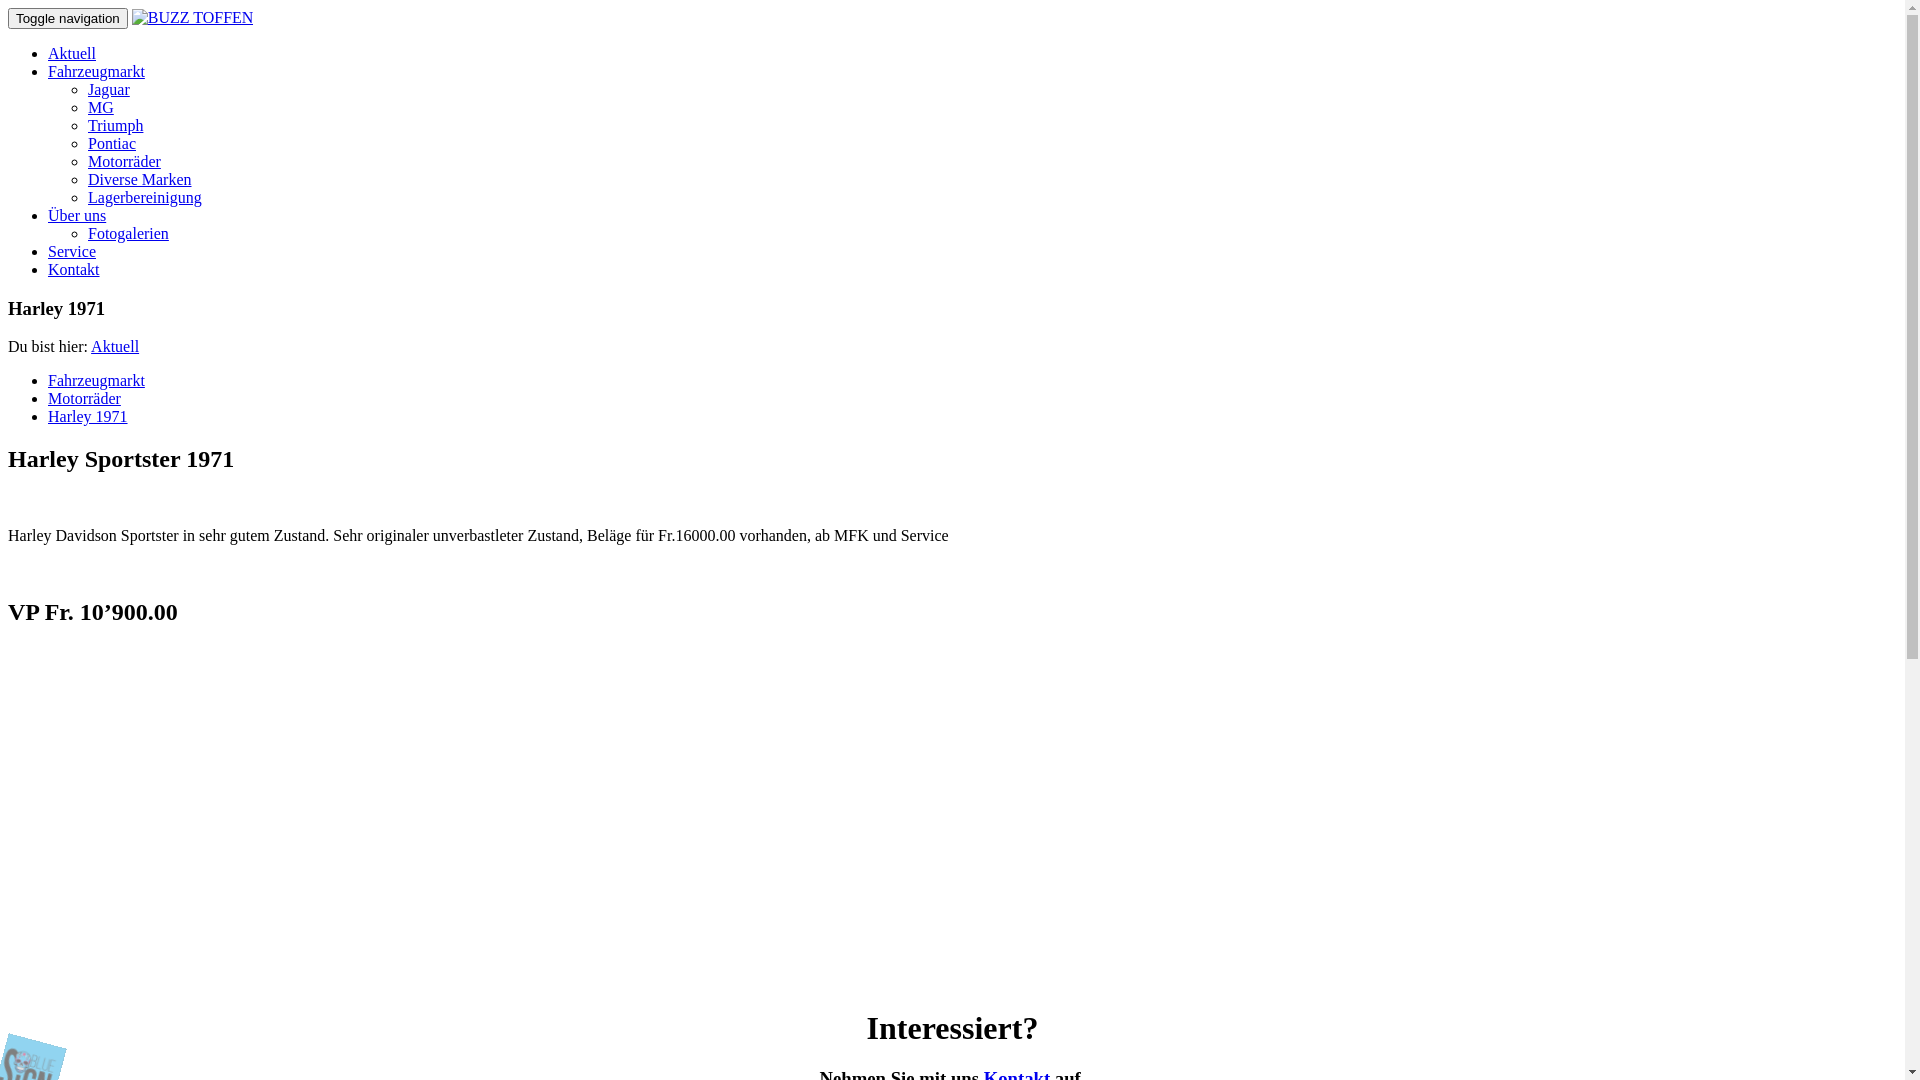  Describe the element at coordinates (116, 126) in the screenshot. I see `Triumph` at that location.